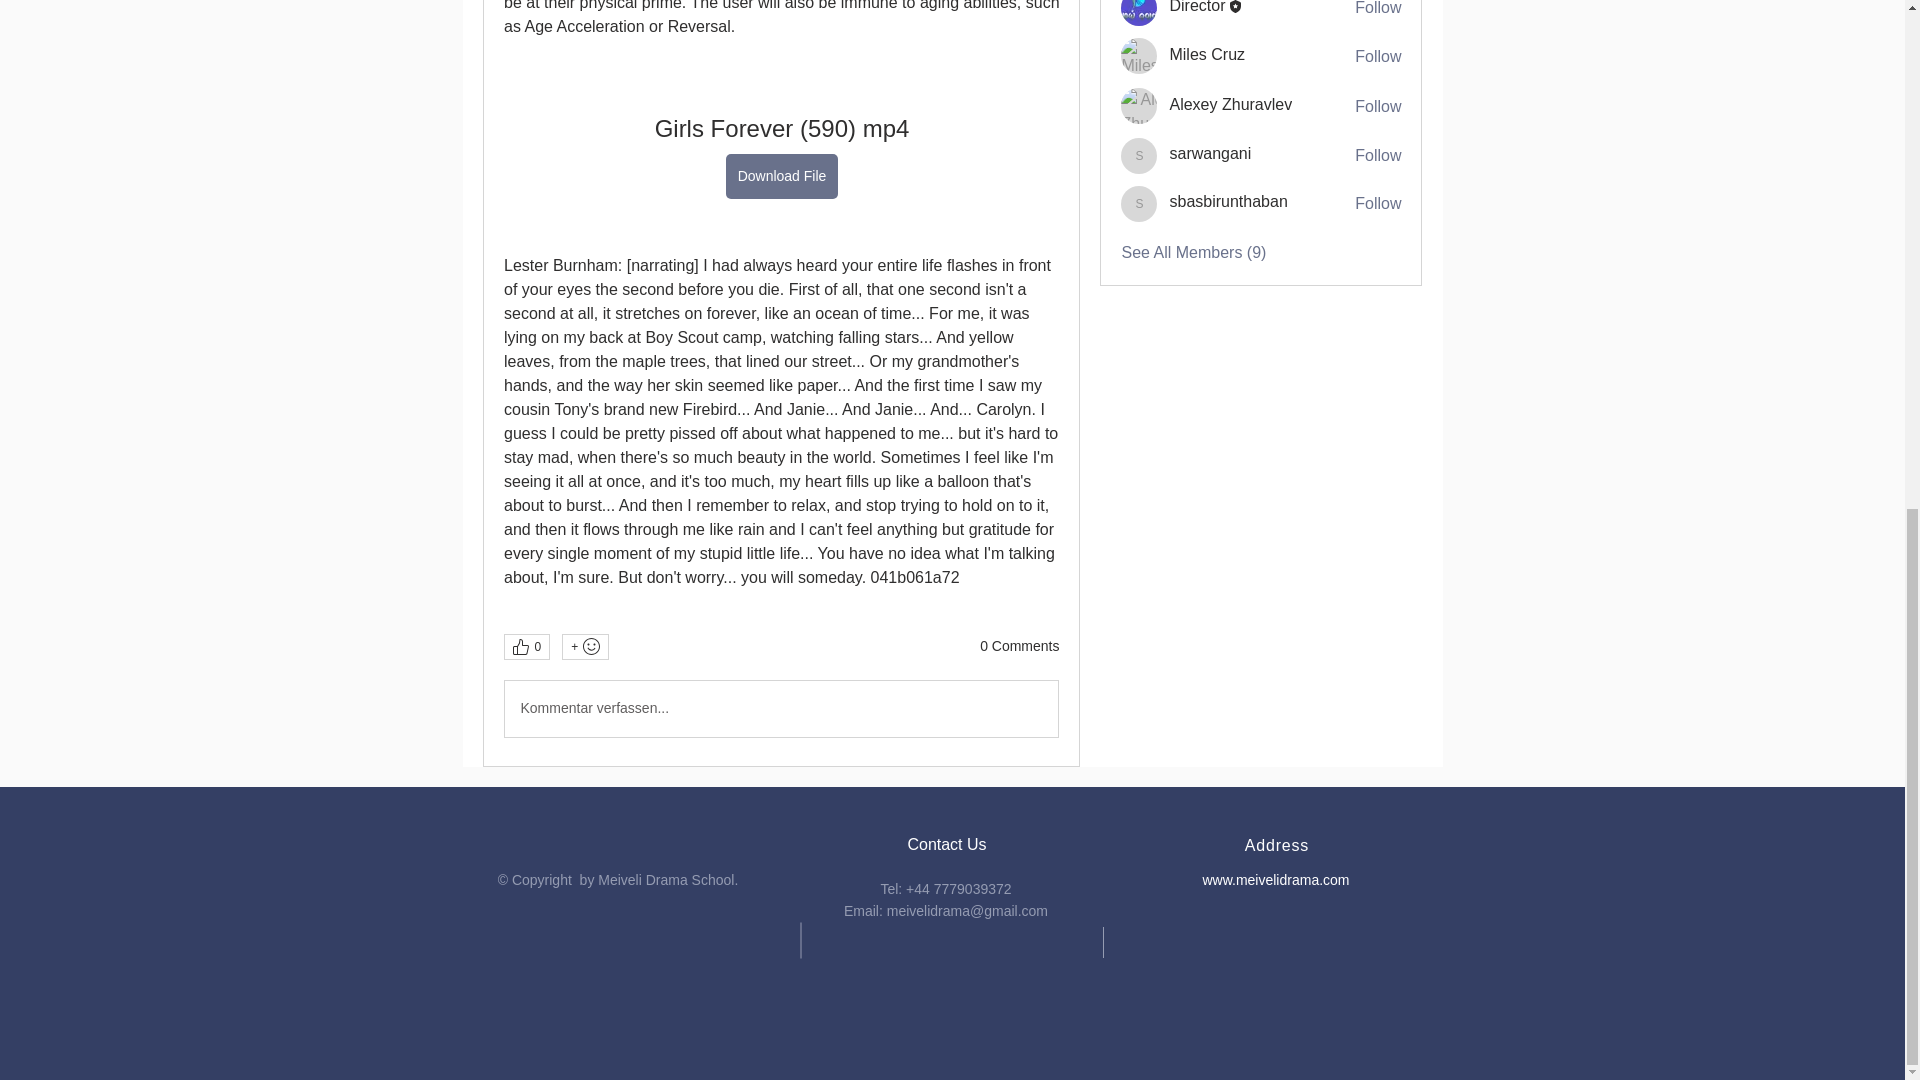 The width and height of the screenshot is (1920, 1080). I want to click on 0 Comments, so click(1019, 646).